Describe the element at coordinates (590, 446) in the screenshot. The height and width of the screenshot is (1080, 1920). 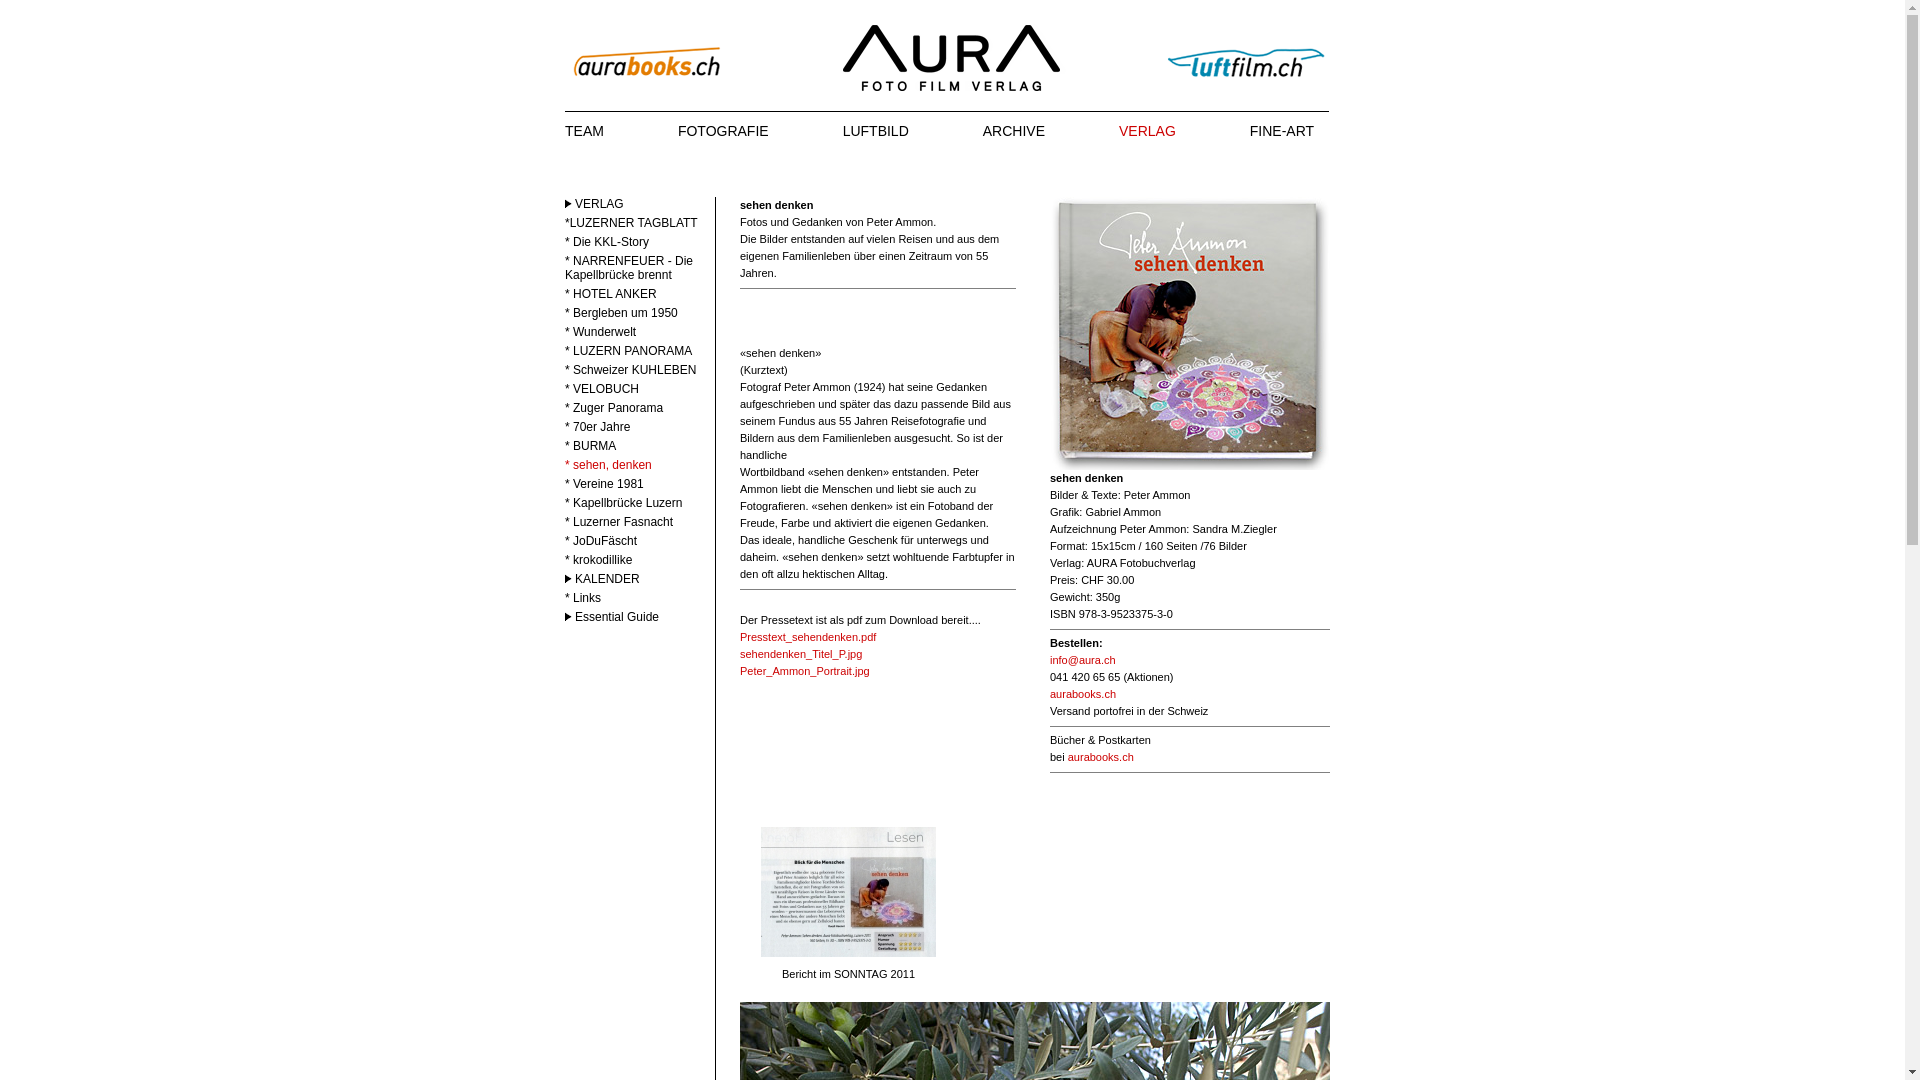
I see `* BURMA` at that location.